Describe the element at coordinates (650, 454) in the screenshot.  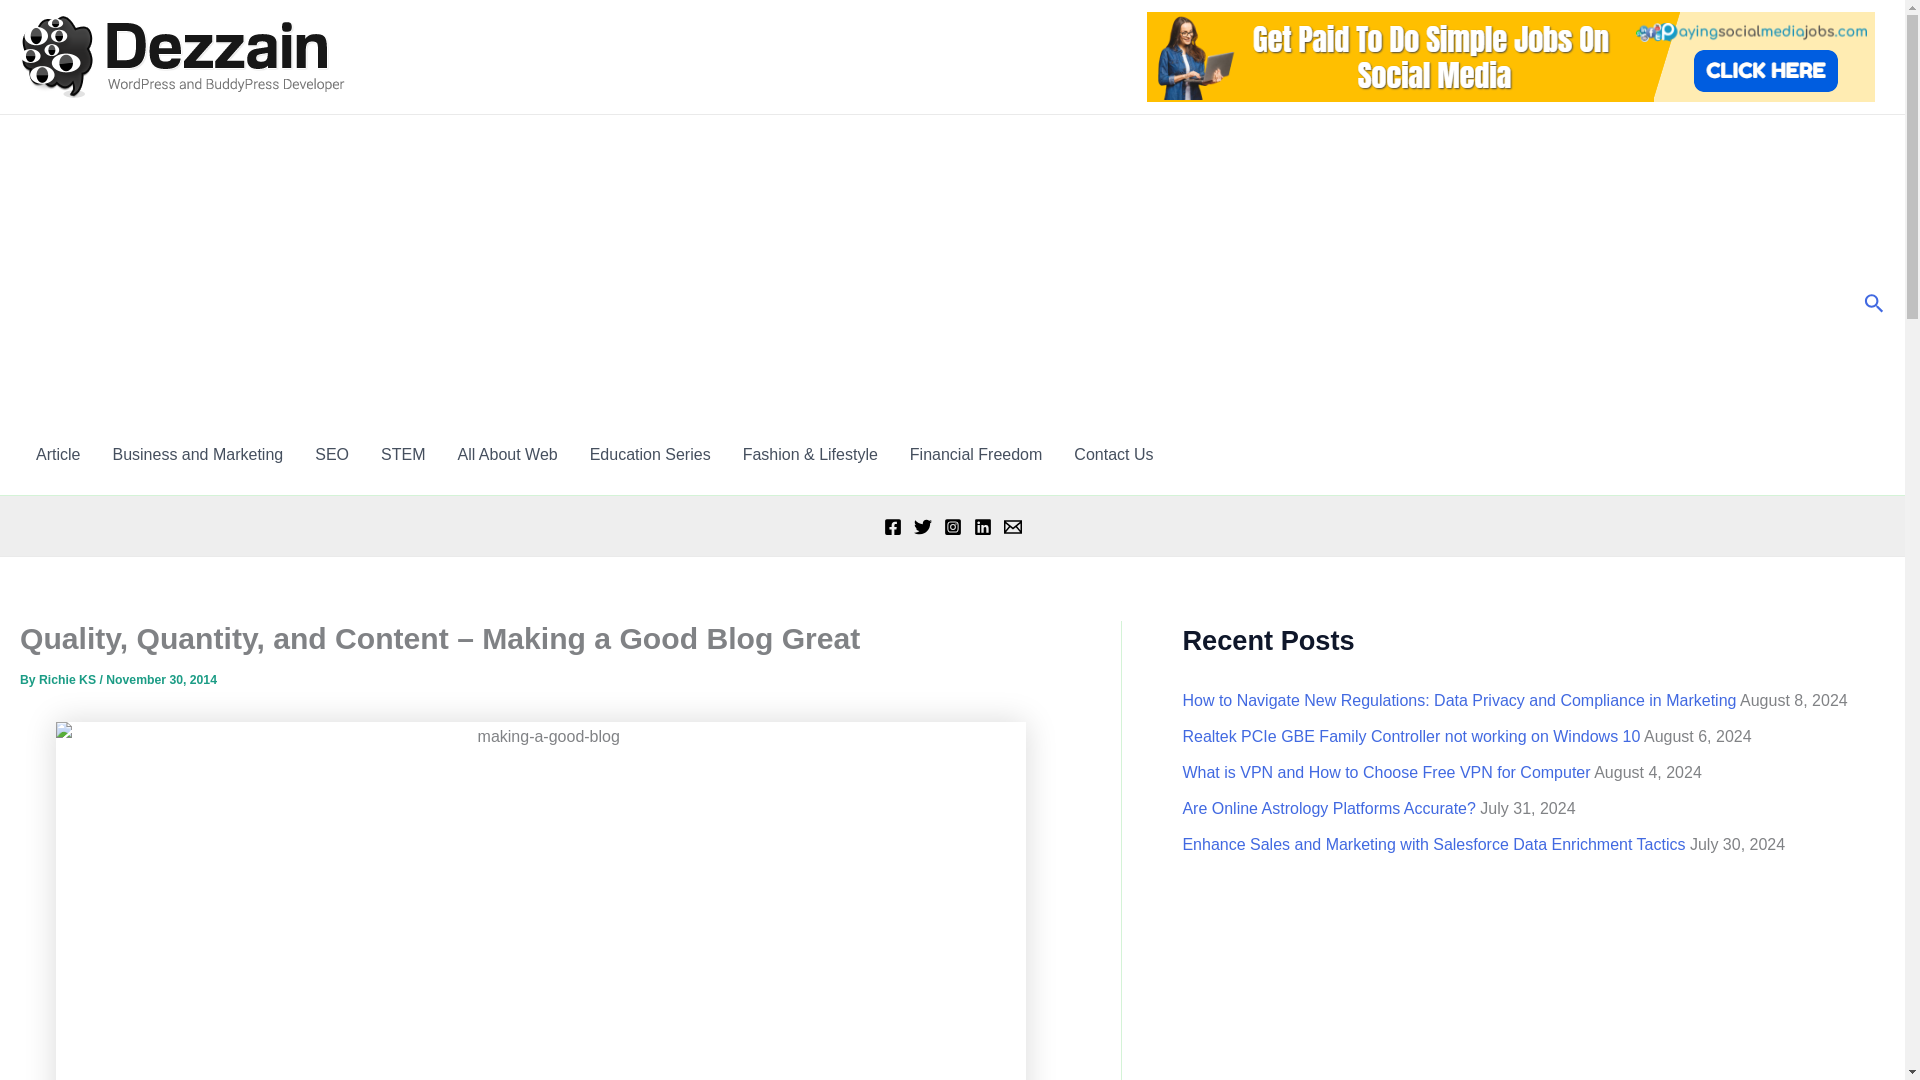
I see `Education Series` at that location.